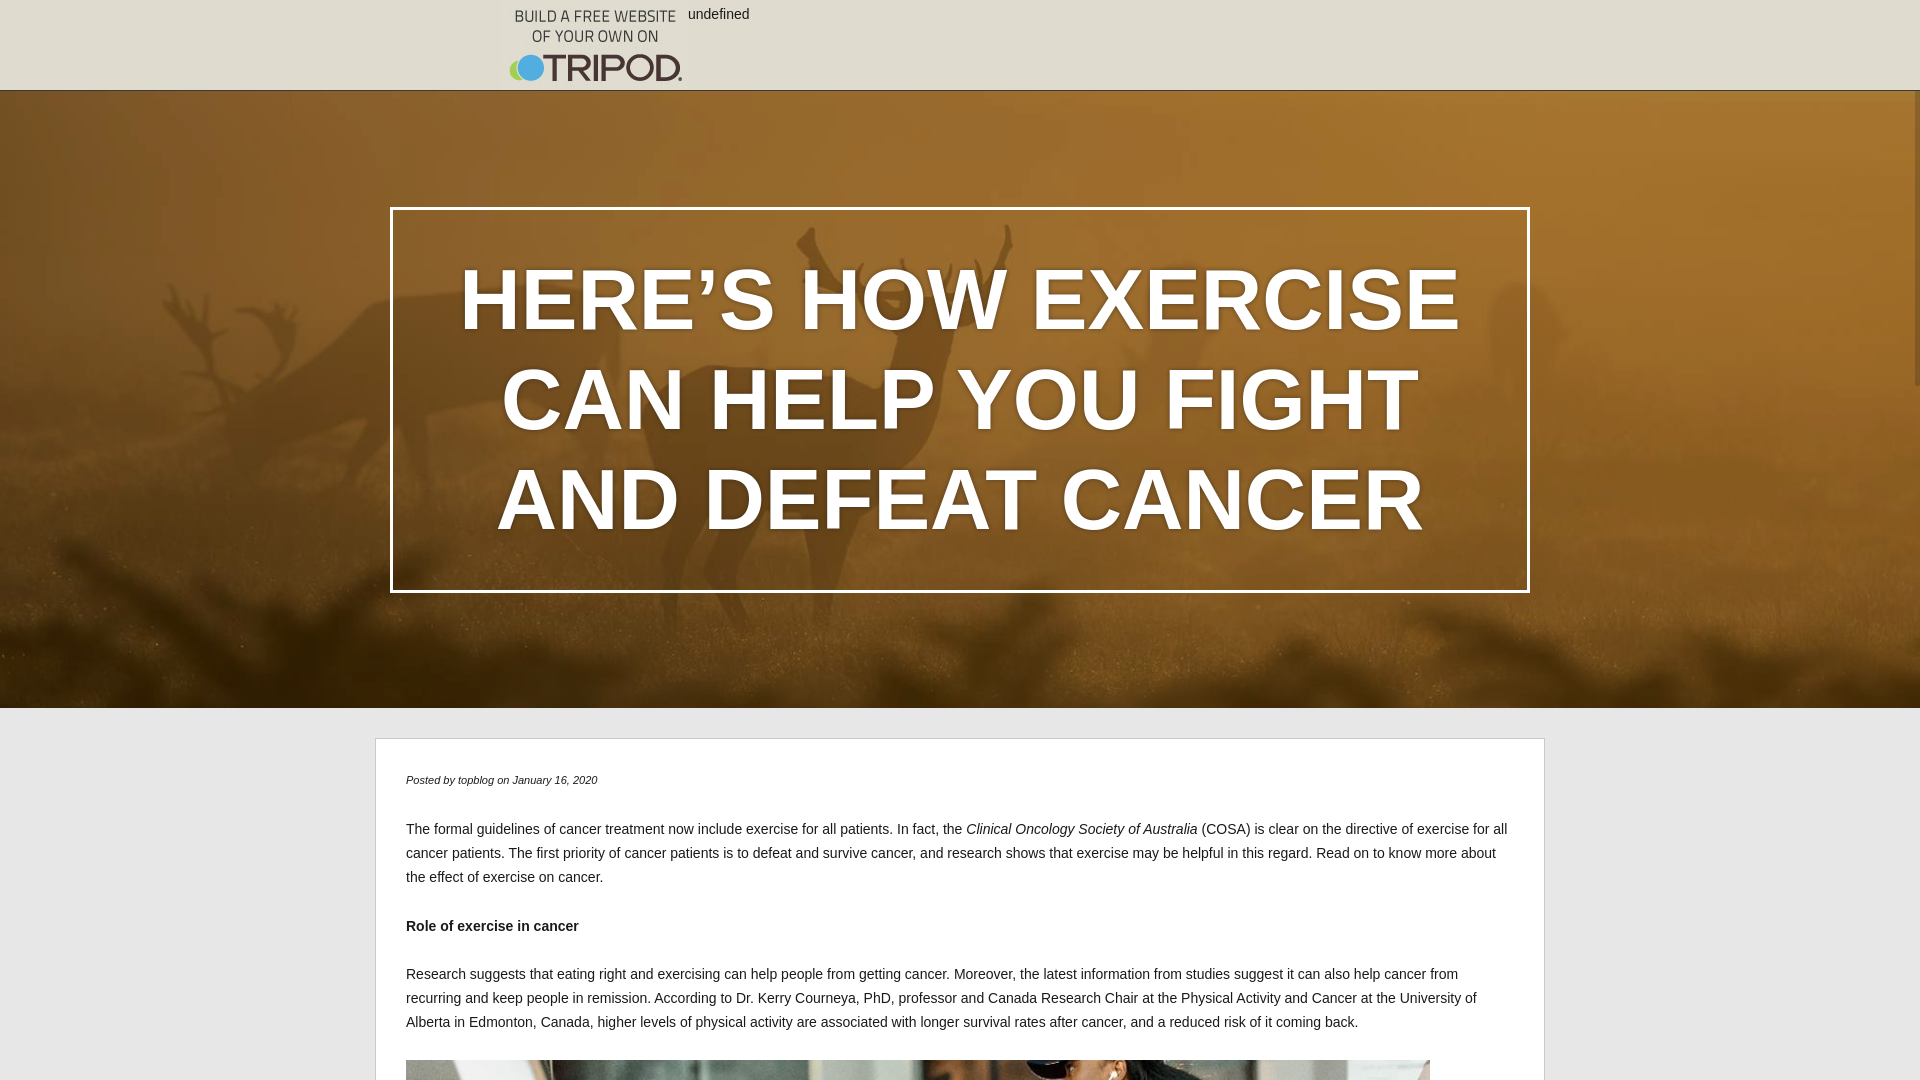  Describe the element at coordinates (1232, 69) in the screenshot. I see `News` at that location.